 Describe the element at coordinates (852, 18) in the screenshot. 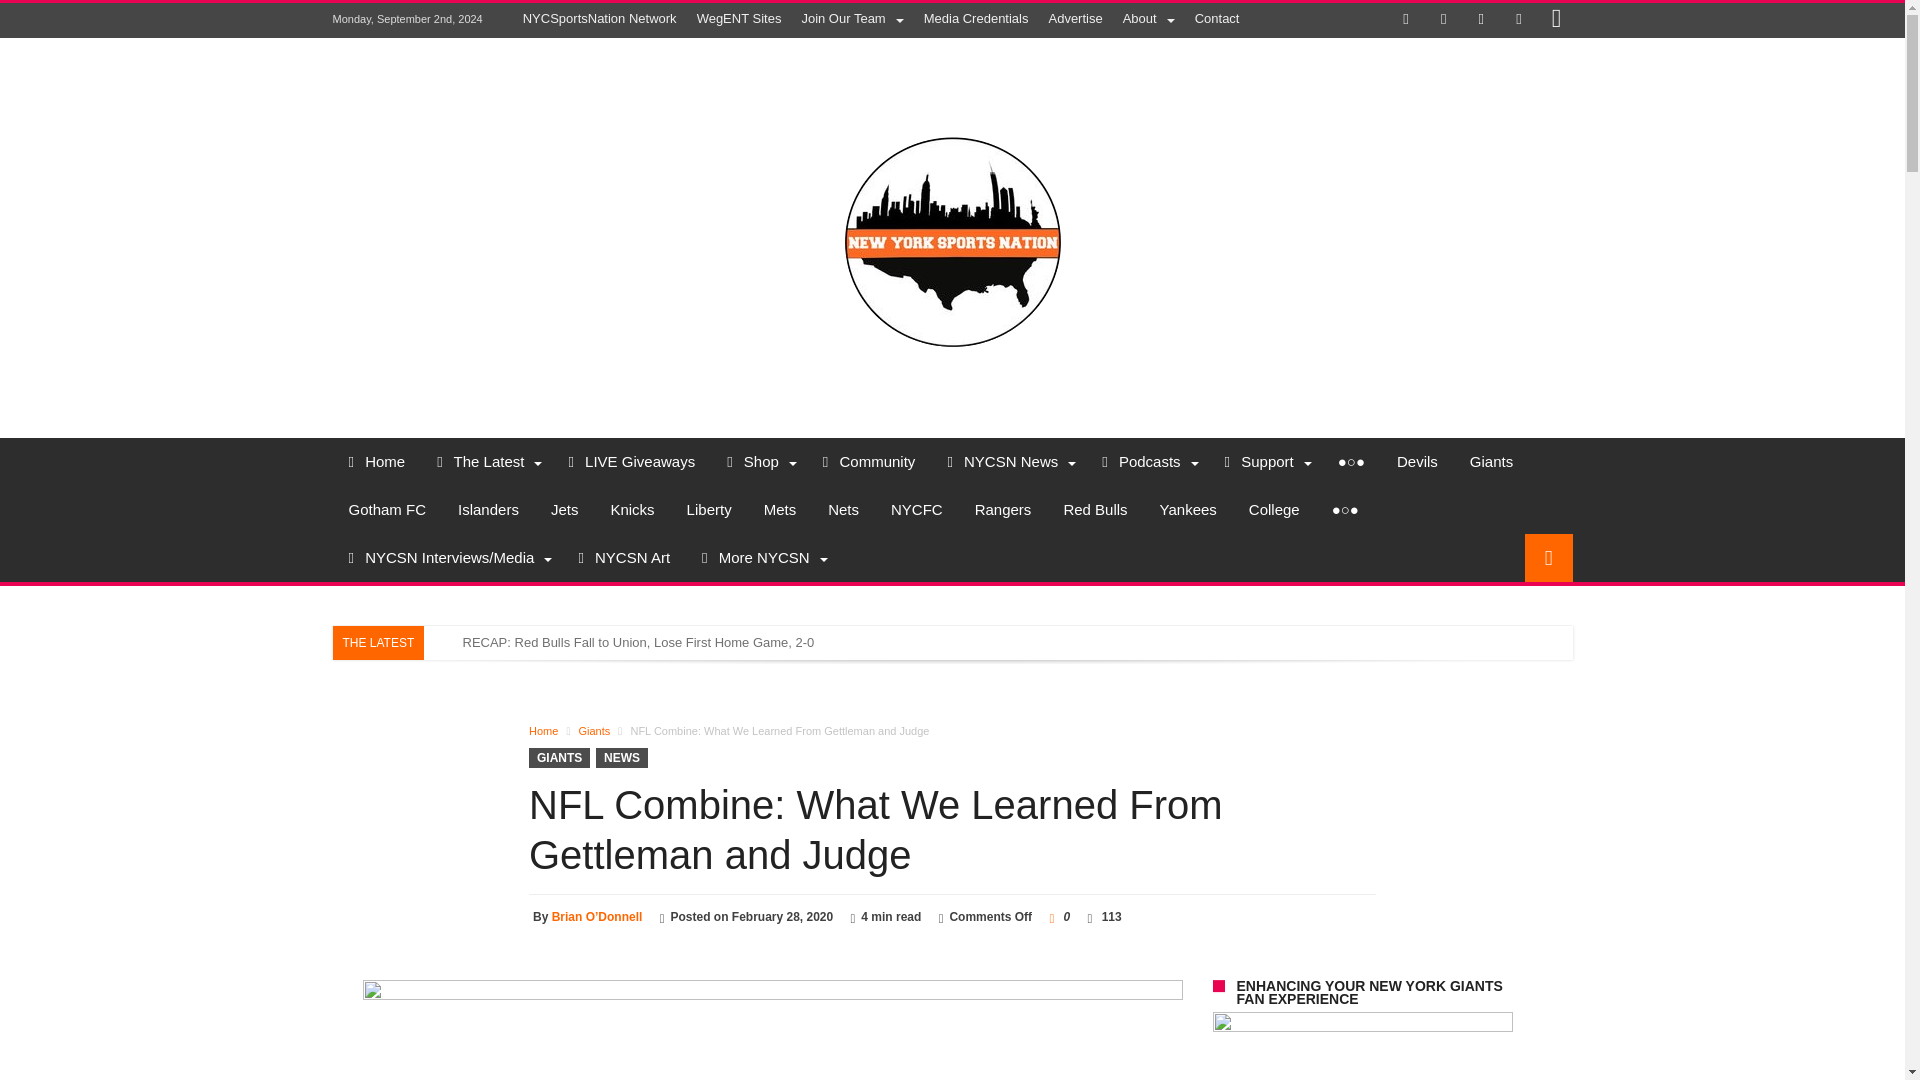

I see `Join Our Team` at that location.